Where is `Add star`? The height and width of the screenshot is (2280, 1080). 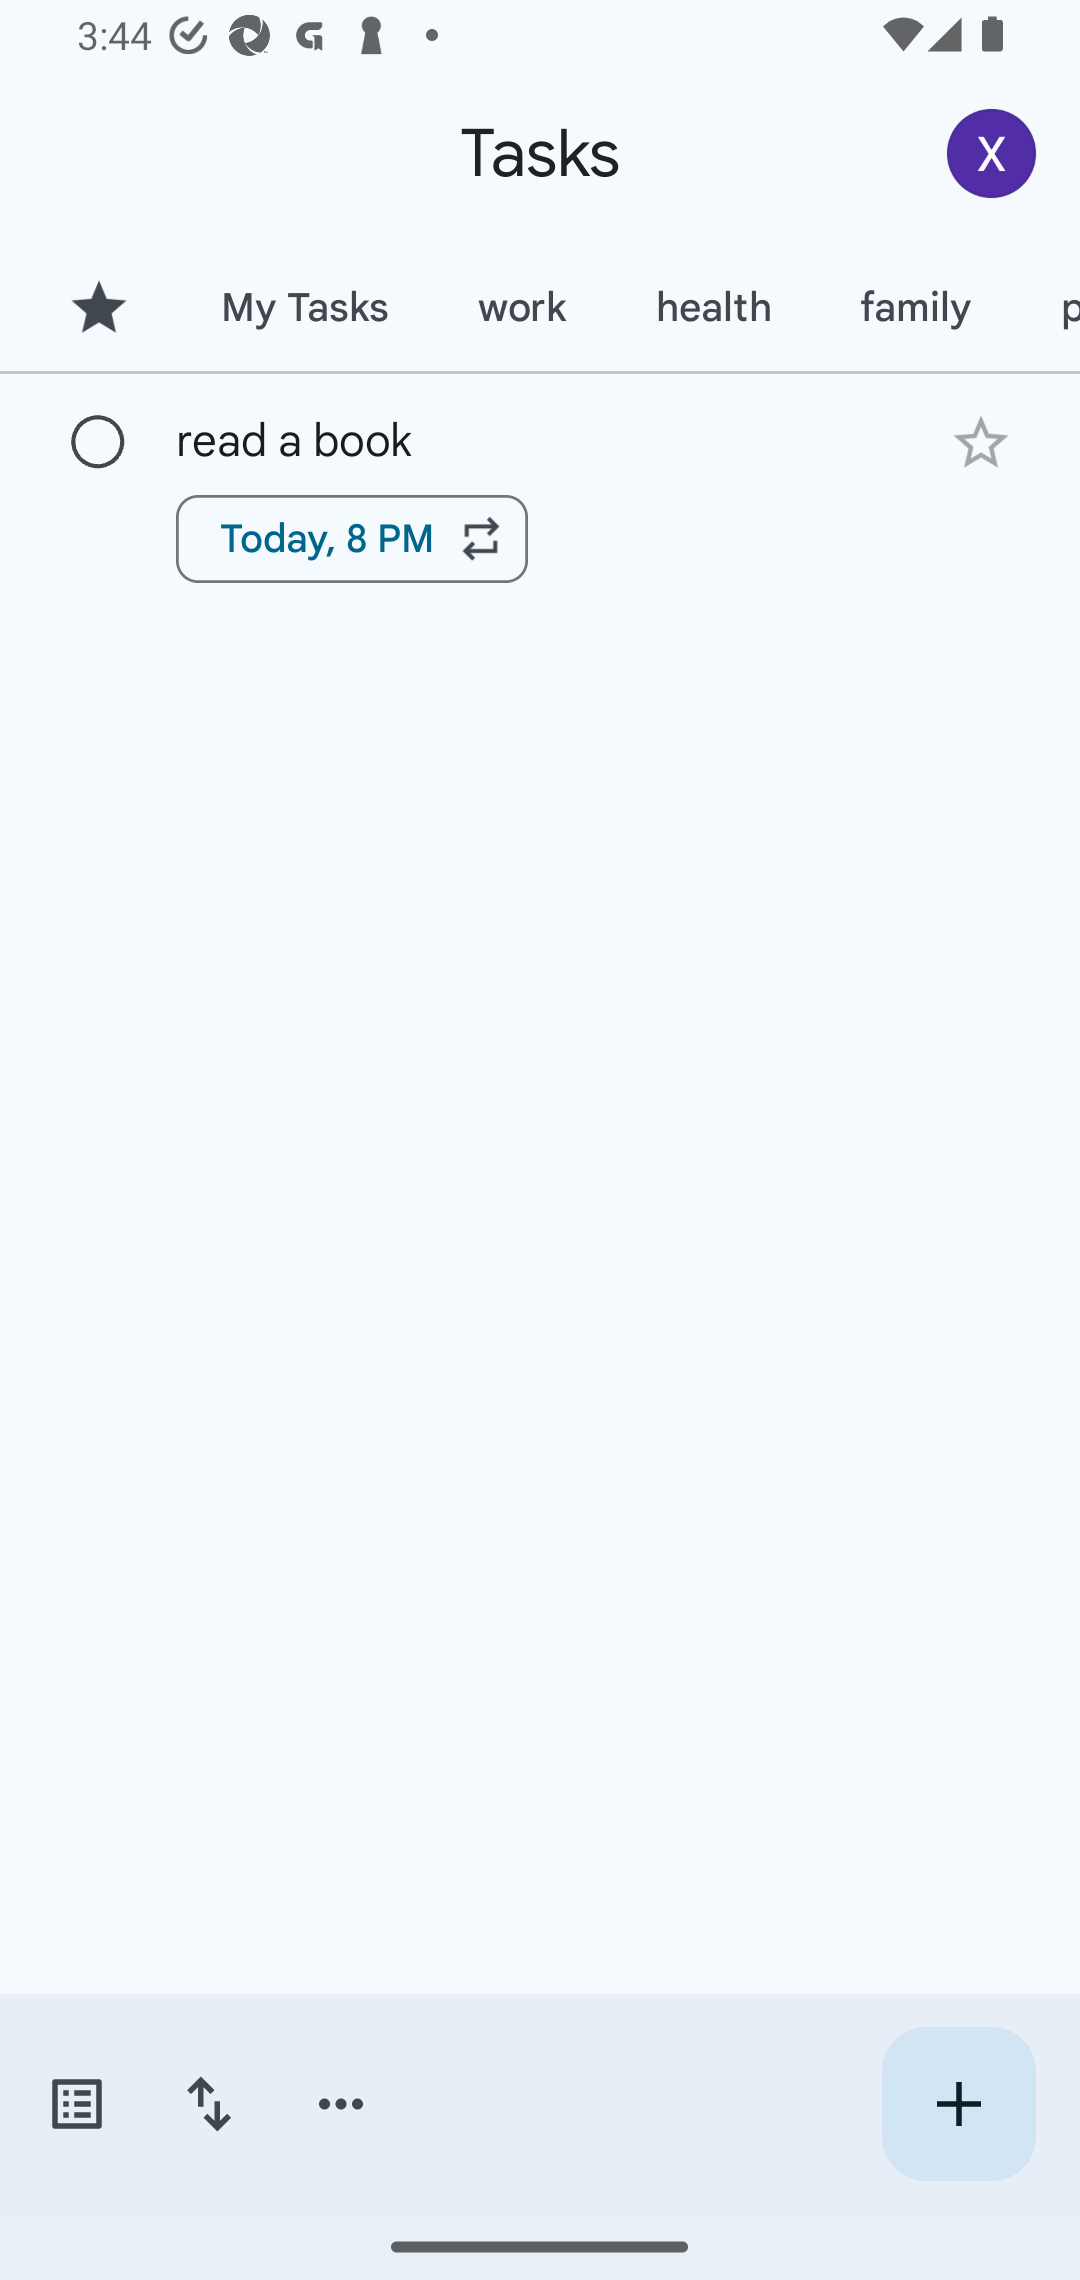 Add star is located at coordinates (980, 442).